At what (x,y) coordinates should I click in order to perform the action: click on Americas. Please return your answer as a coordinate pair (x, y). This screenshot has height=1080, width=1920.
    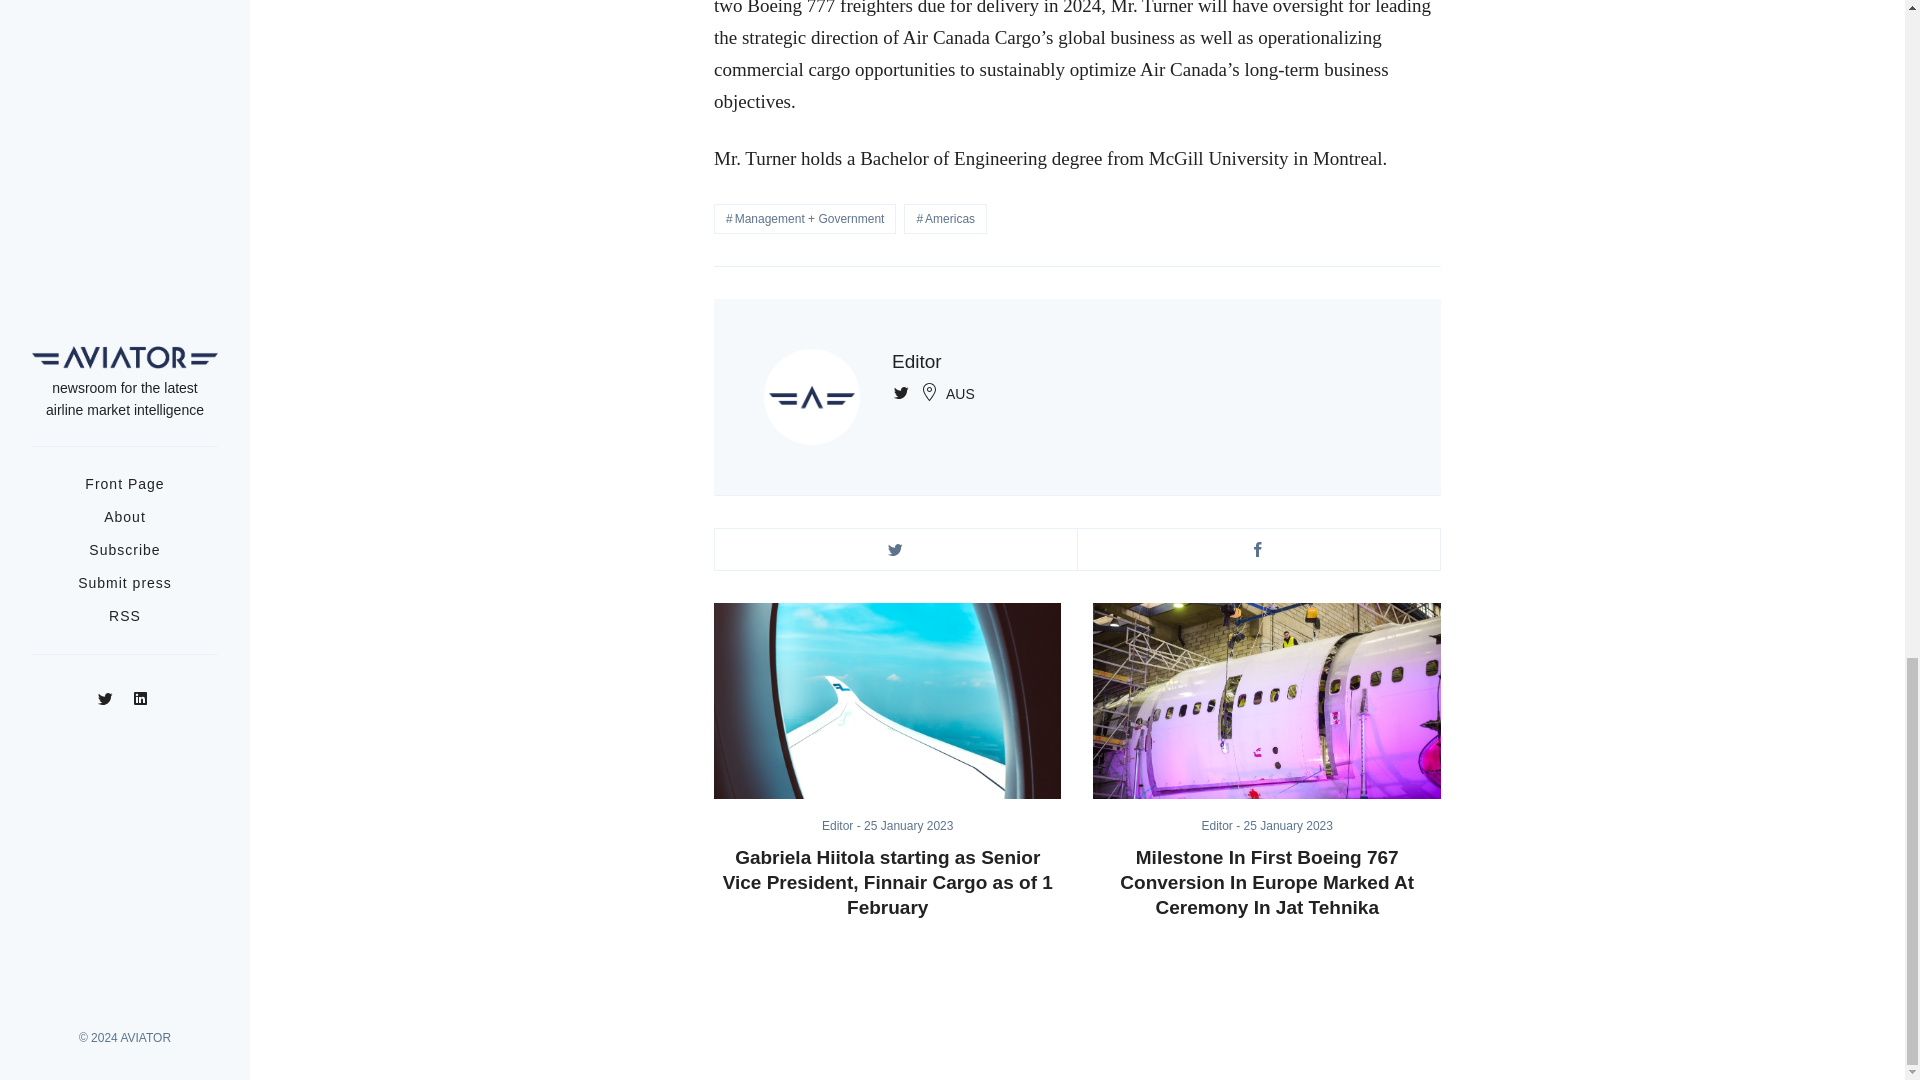
    Looking at the image, I should click on (945, 219).